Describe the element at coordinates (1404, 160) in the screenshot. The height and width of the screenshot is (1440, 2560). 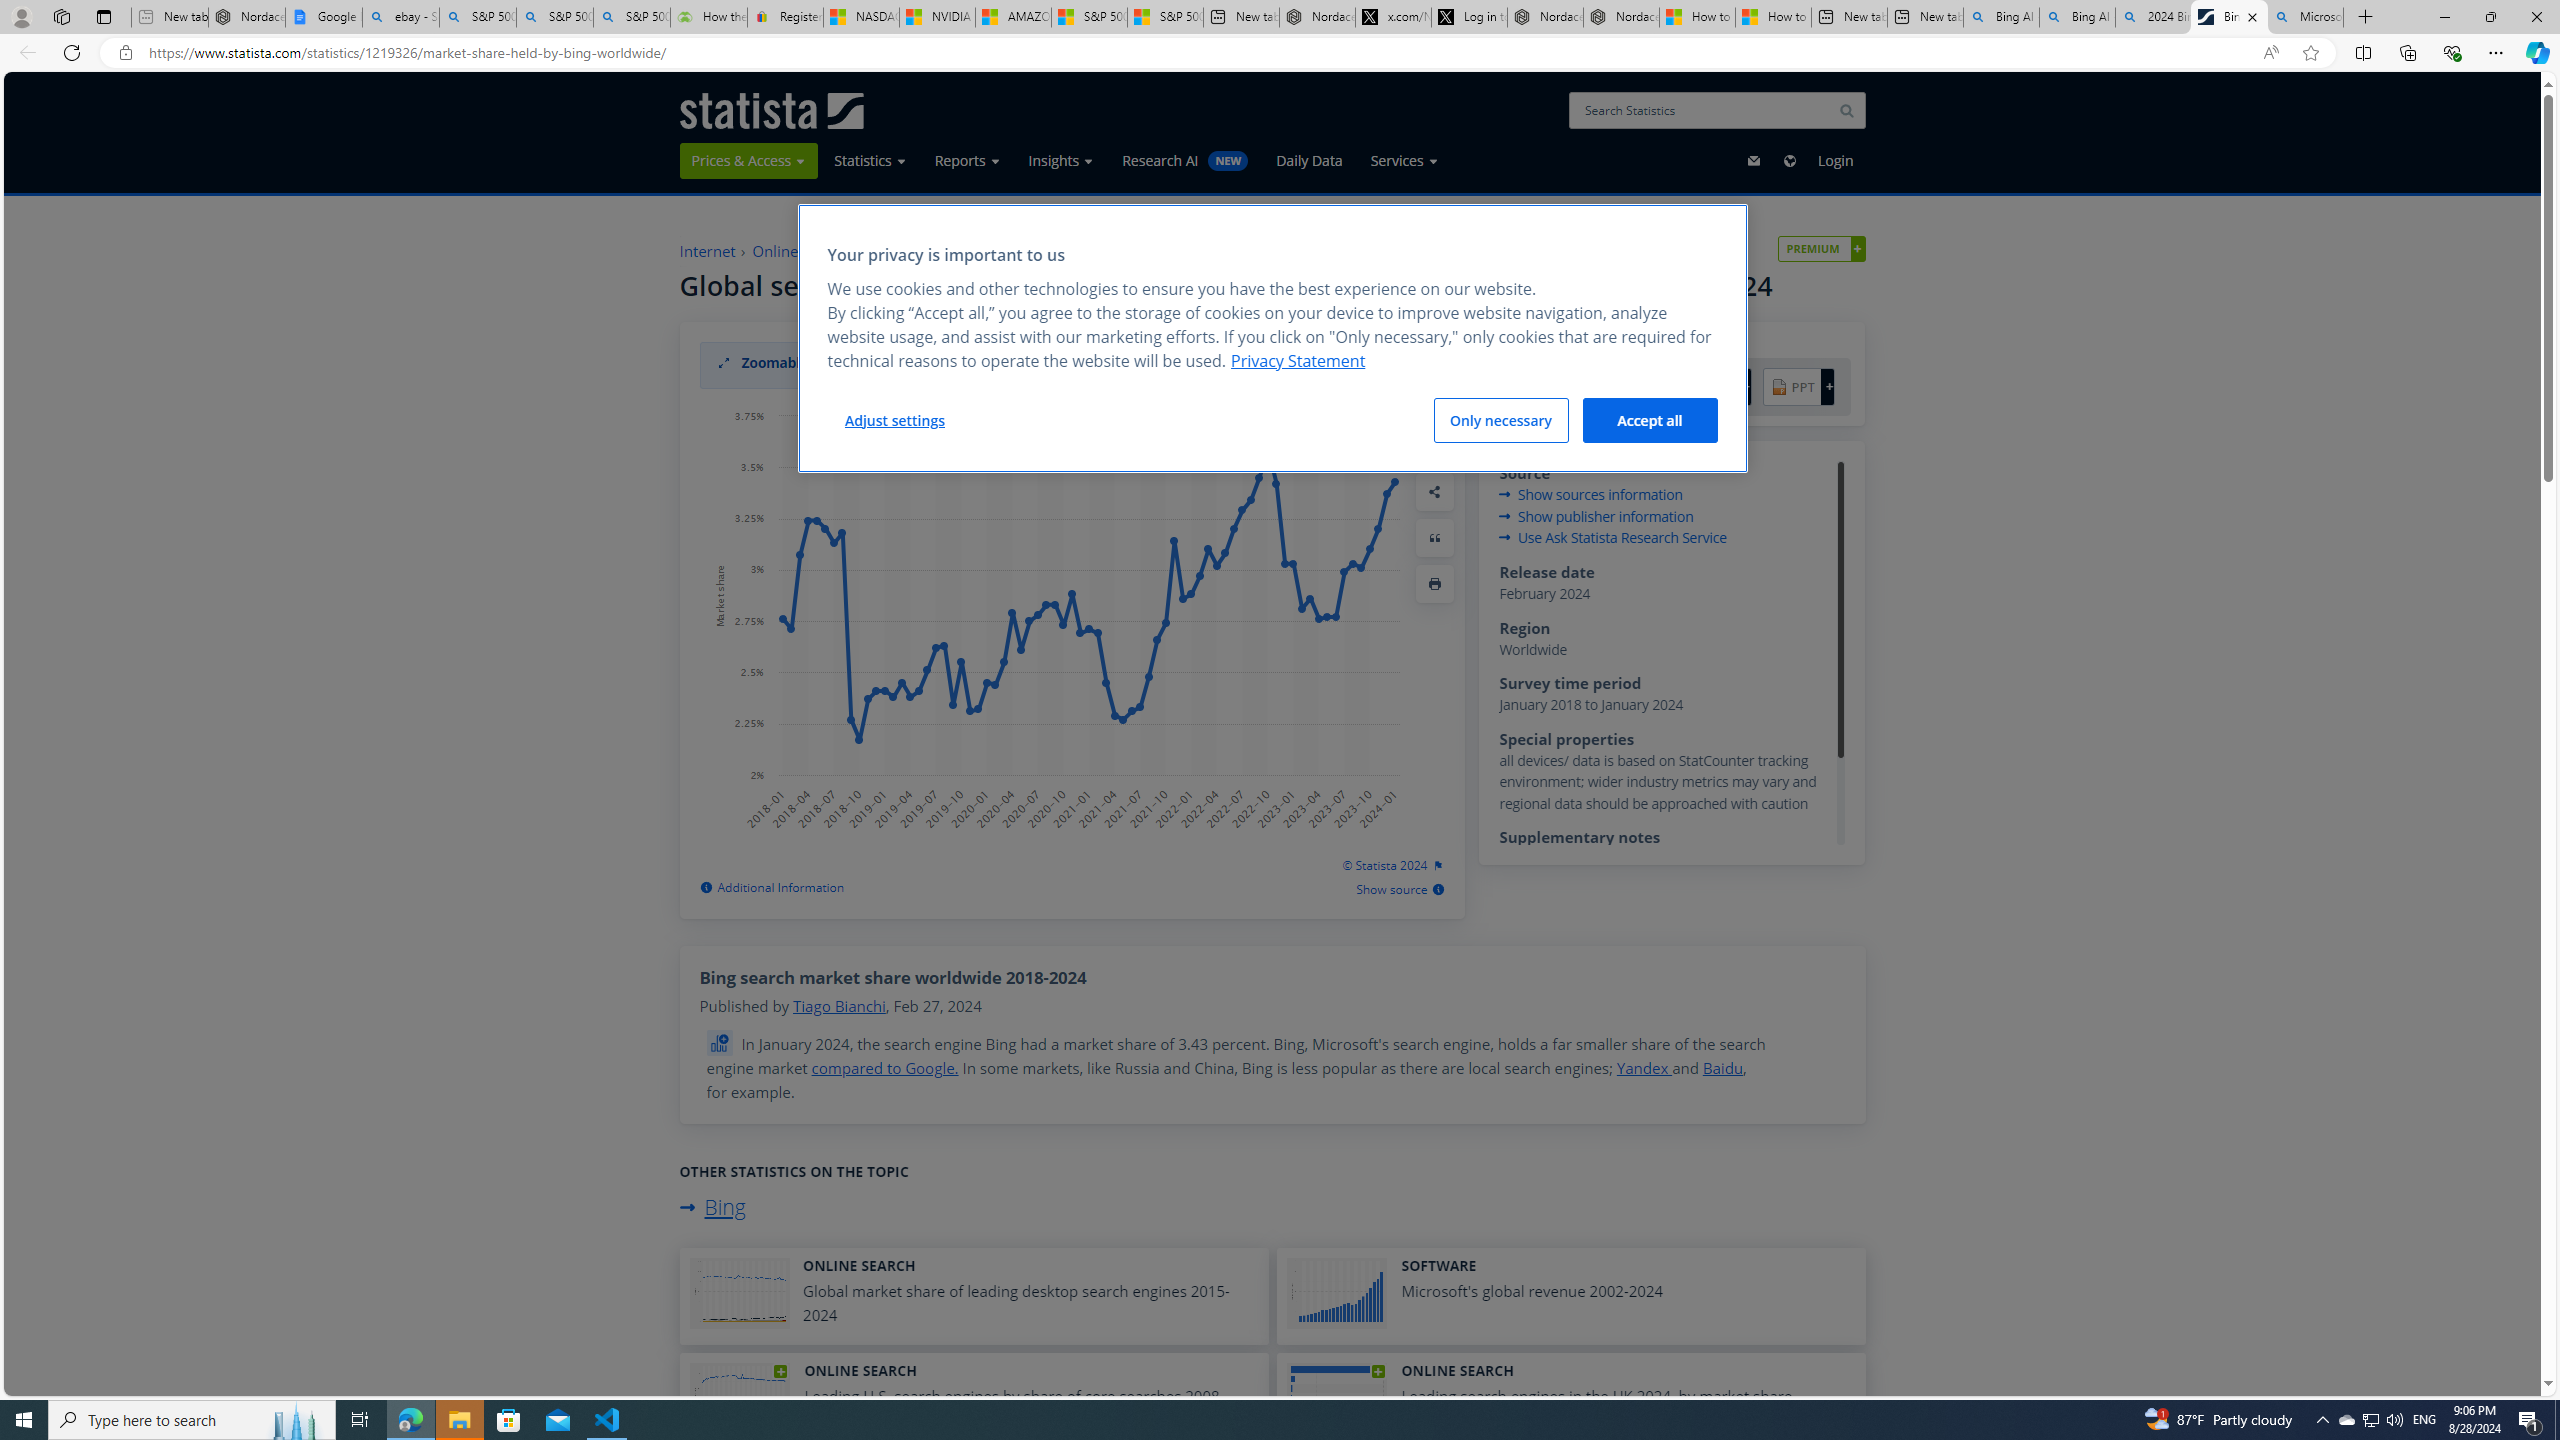
I see `Services` at that location.